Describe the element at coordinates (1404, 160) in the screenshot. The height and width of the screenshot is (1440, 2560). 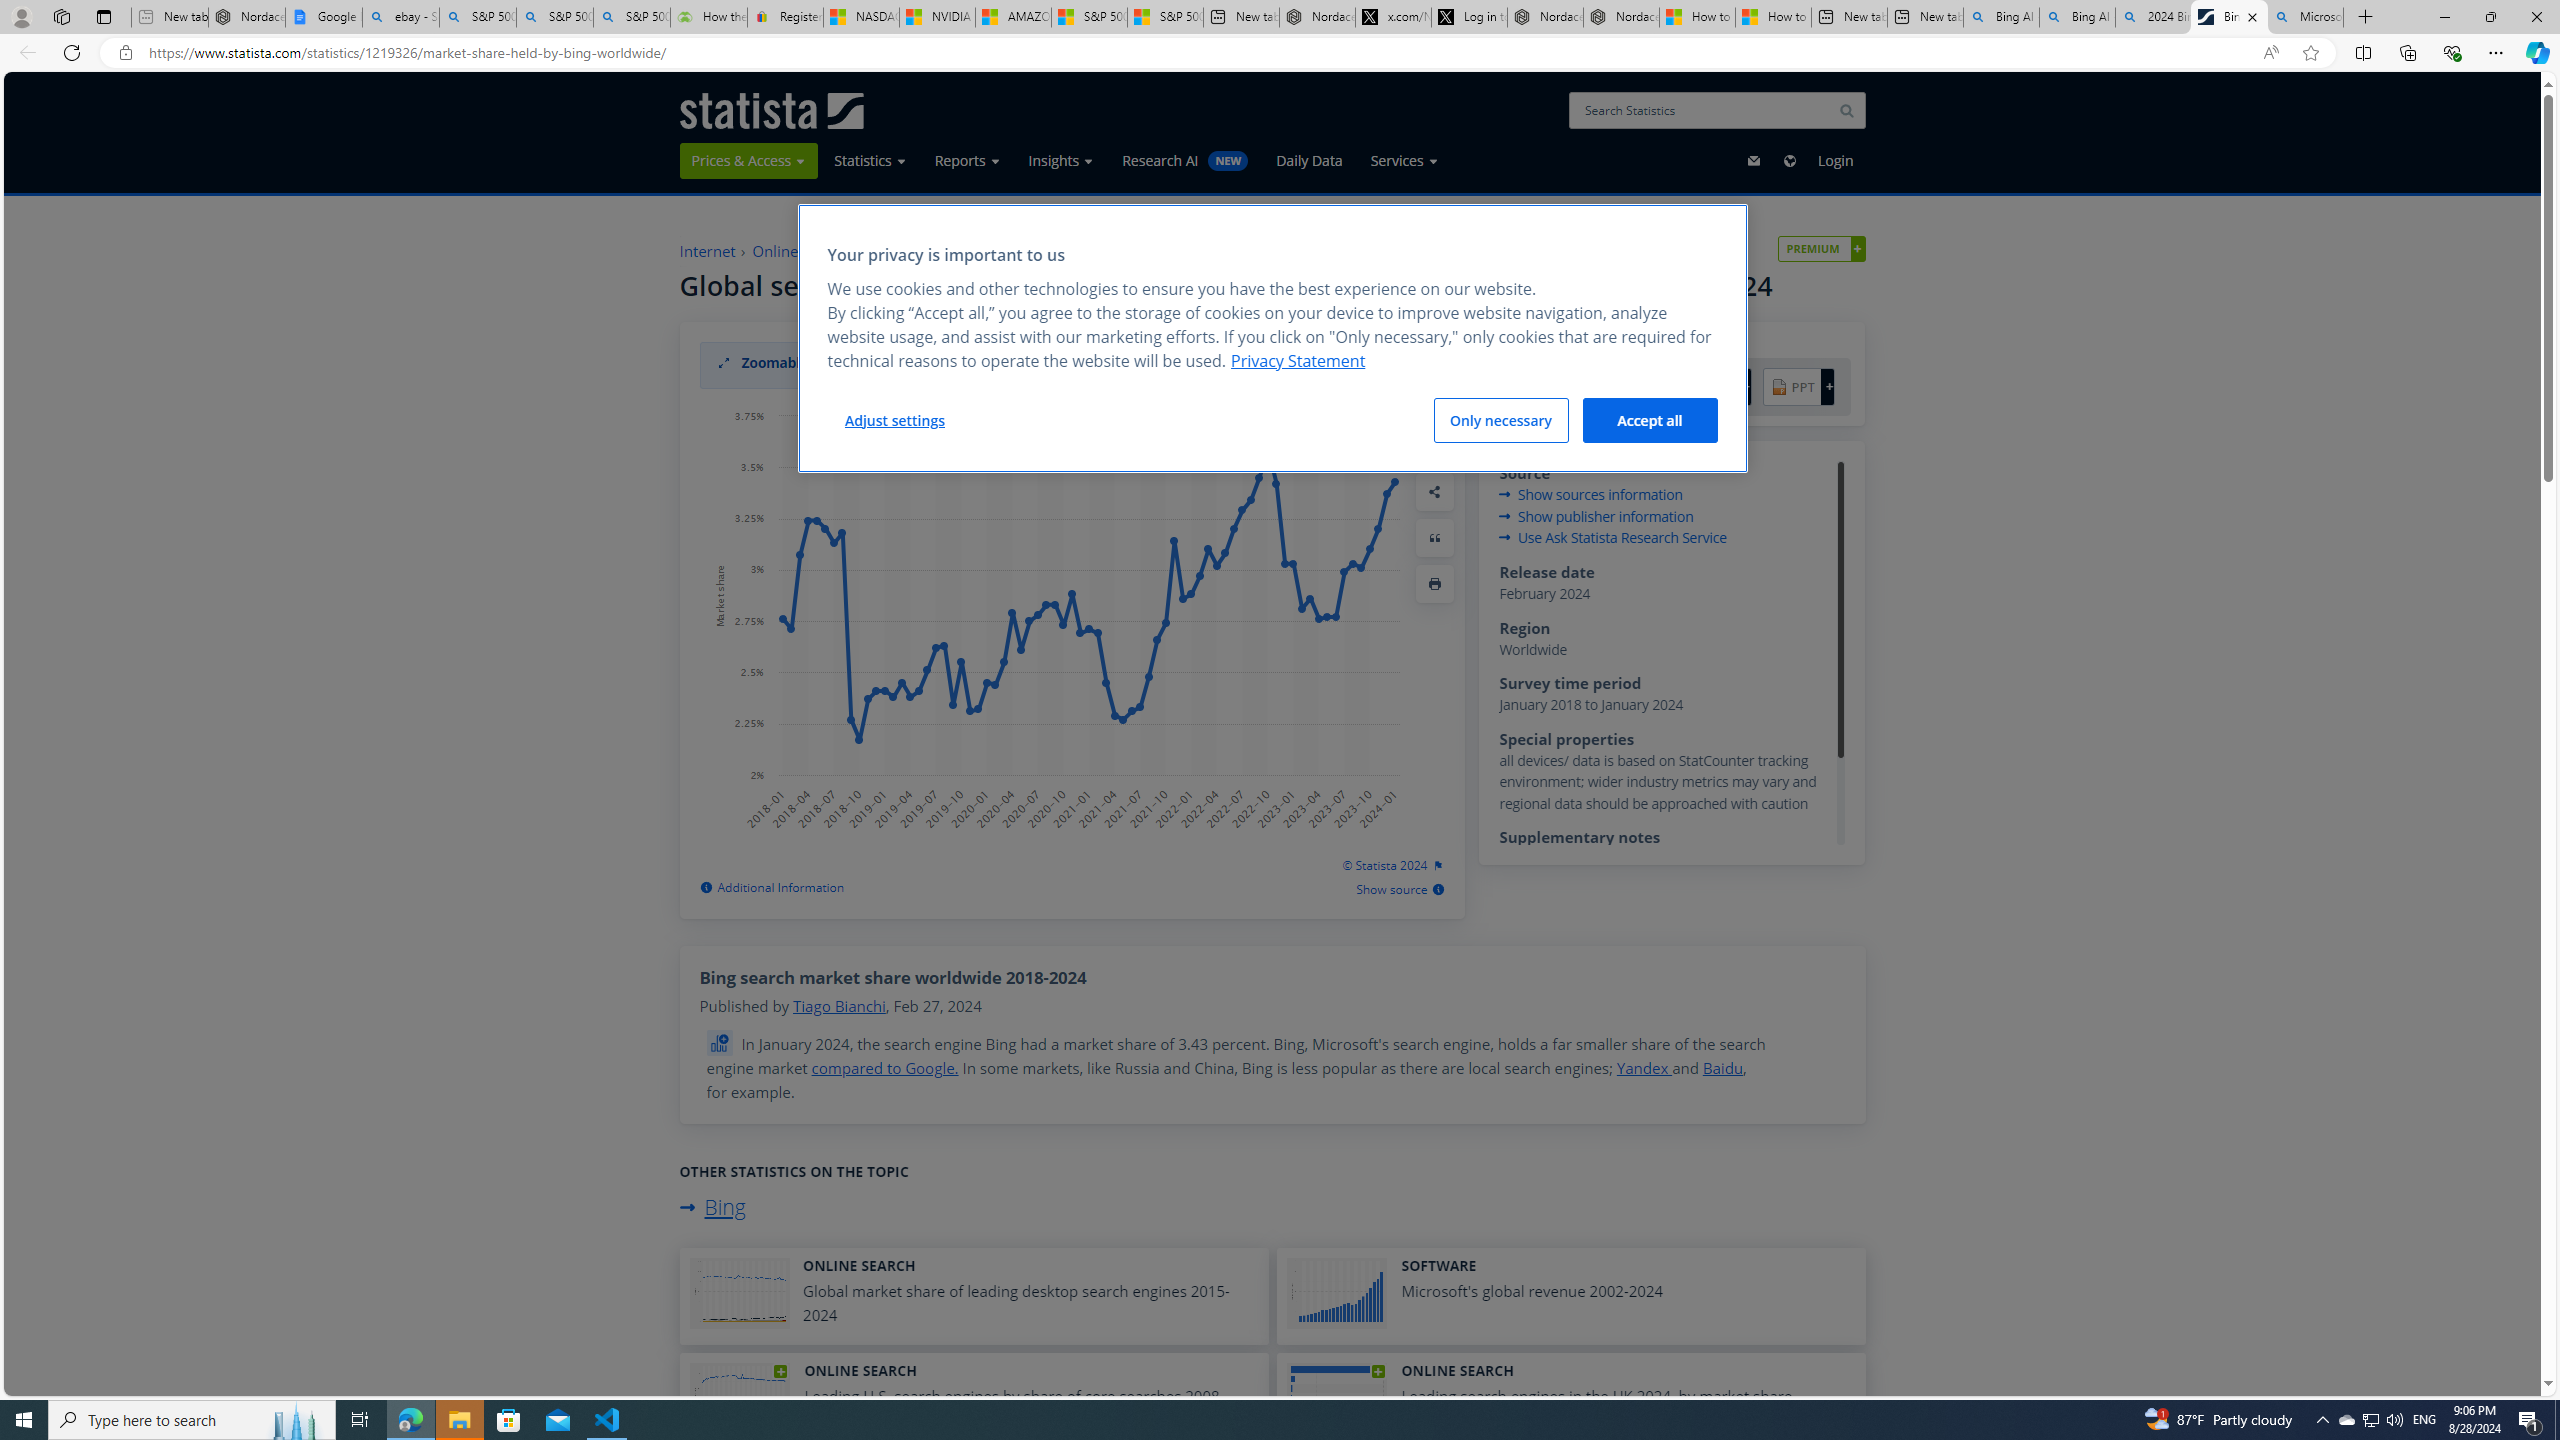
I see `Services` at that location.